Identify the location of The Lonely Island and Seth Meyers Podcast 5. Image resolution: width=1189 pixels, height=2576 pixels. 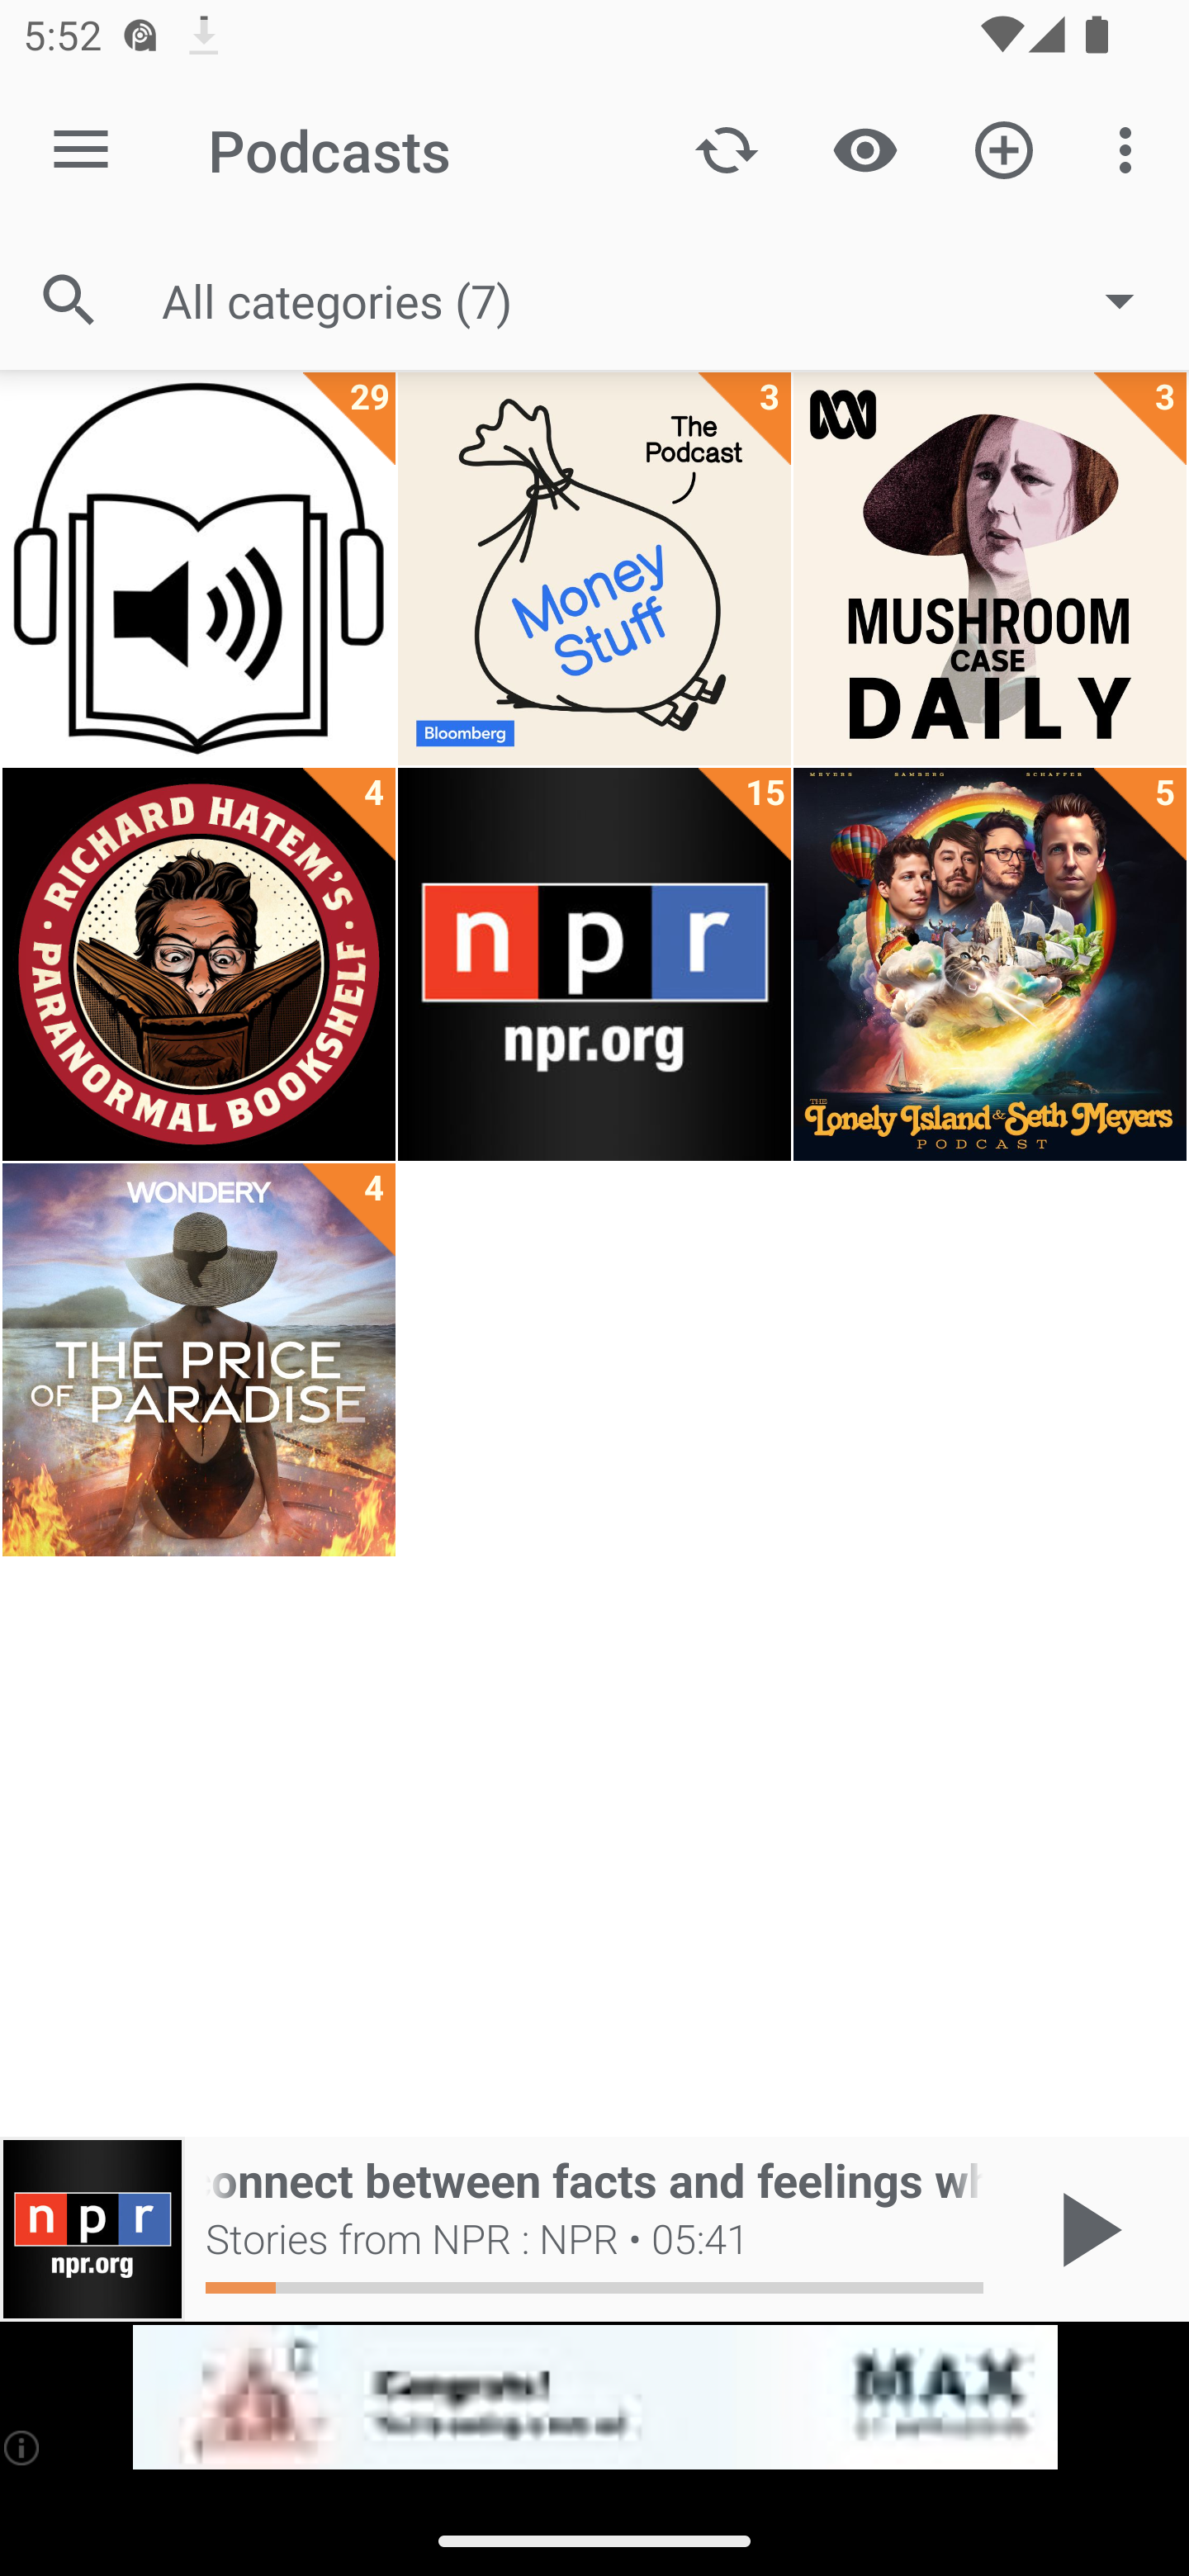
(989, 964).